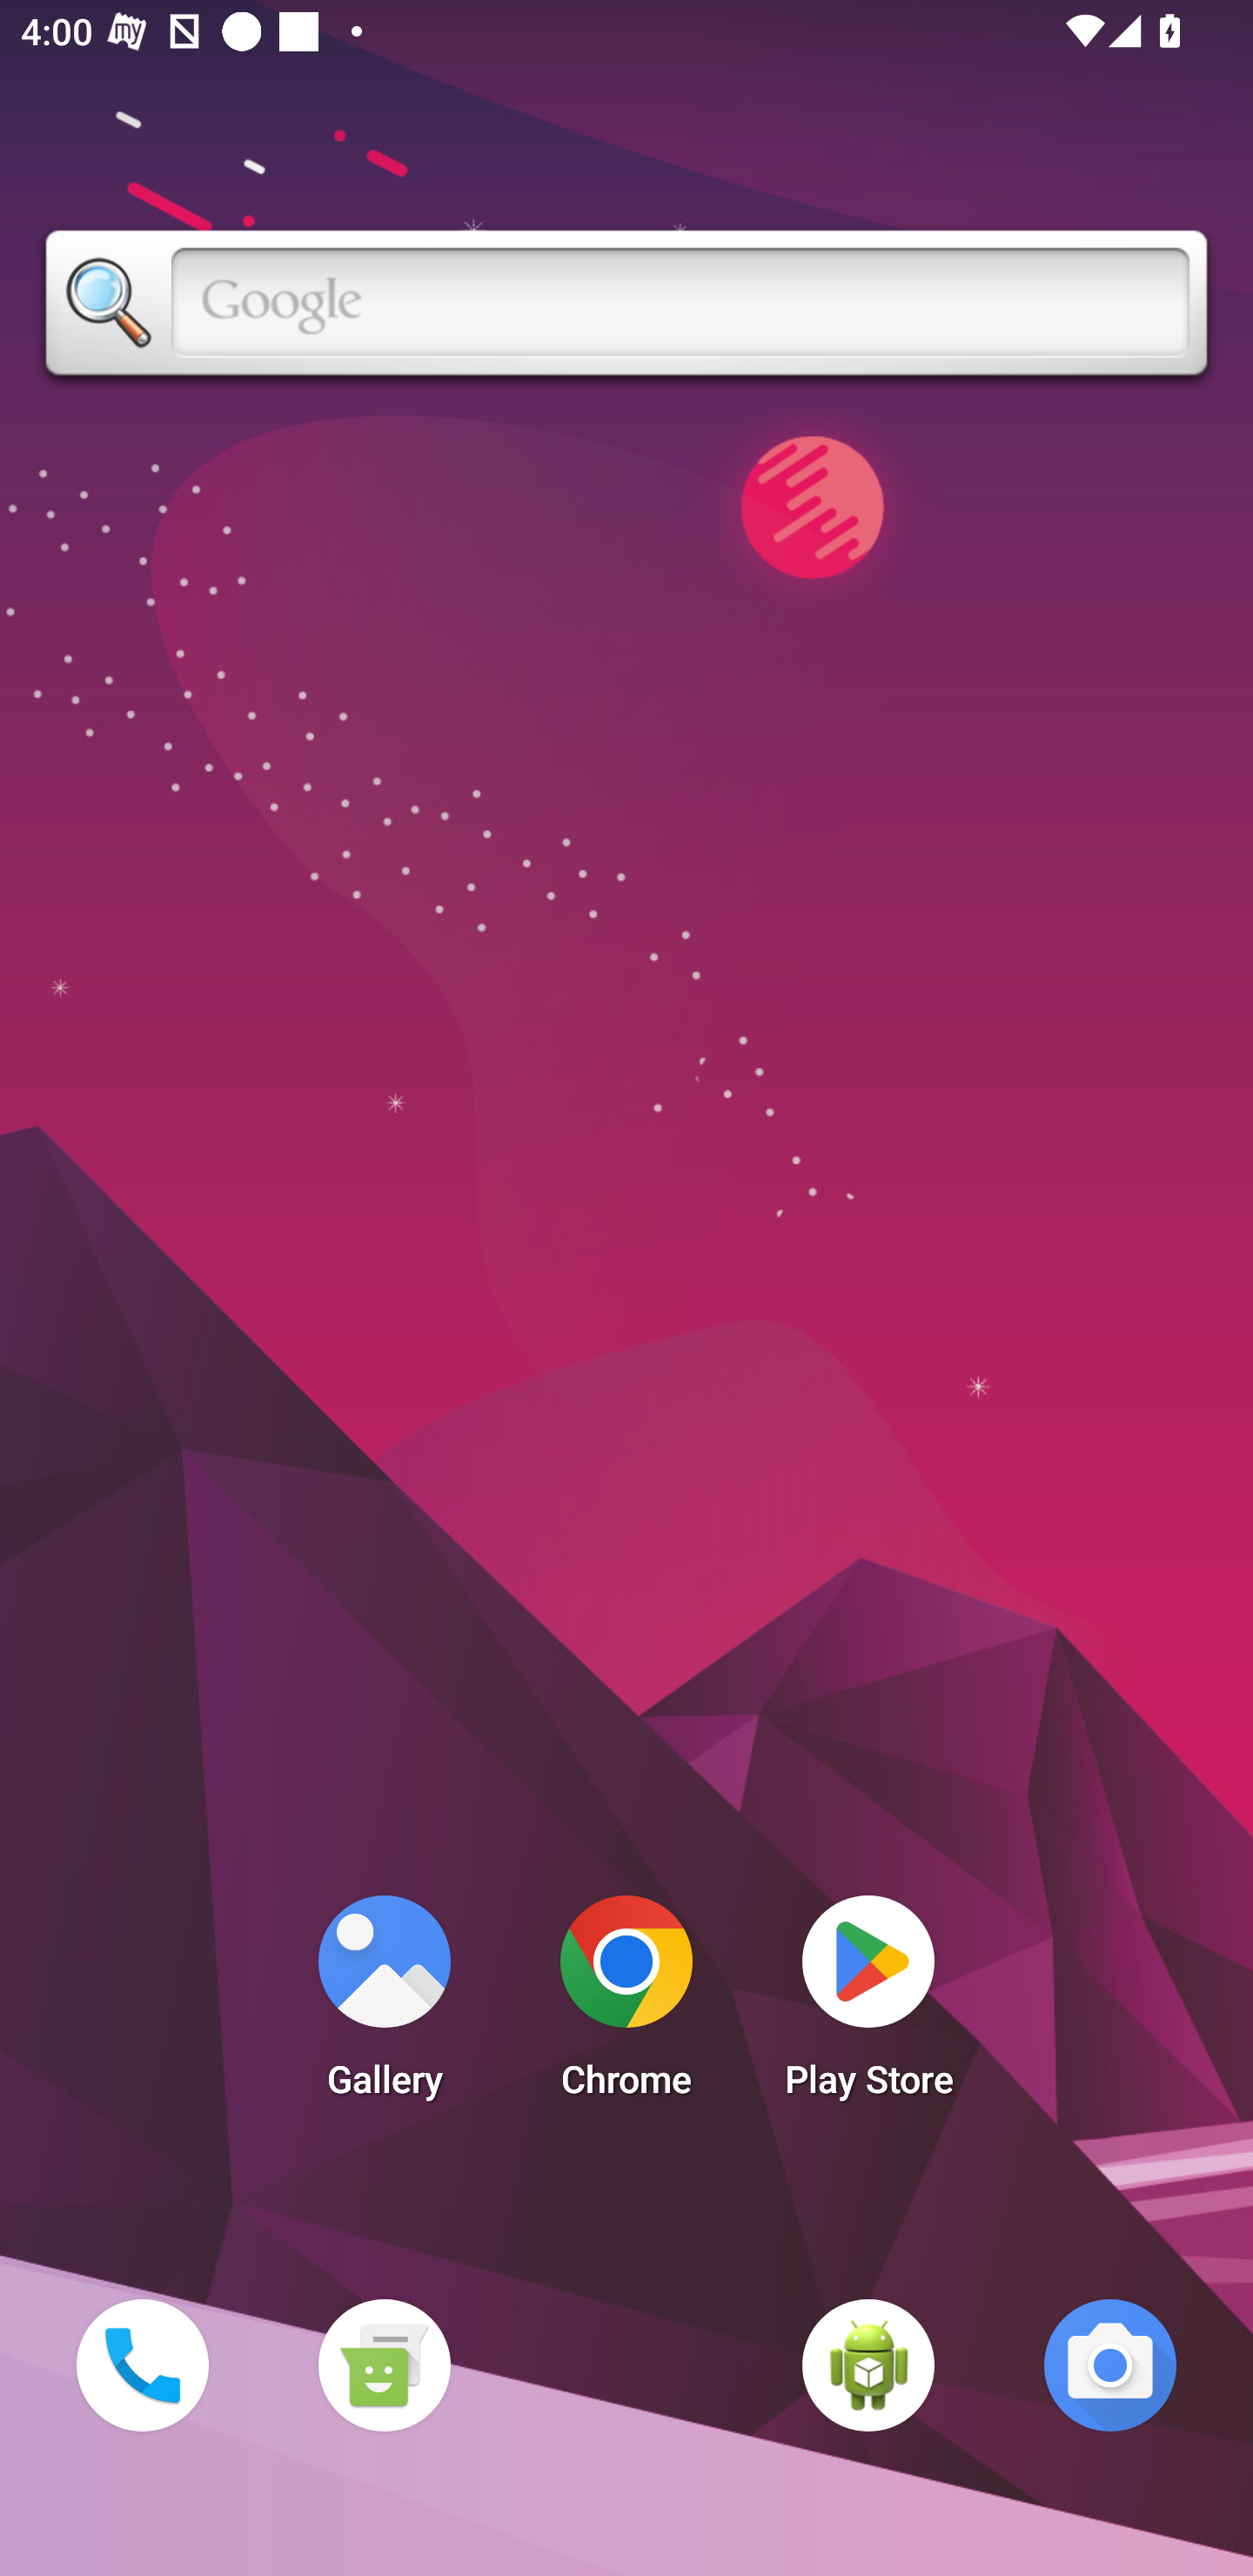 This screenshot has width=1253, height=2576. Describe the element at coordinates (1110, 2365) in the screenshot. I see `Camera` at that location.